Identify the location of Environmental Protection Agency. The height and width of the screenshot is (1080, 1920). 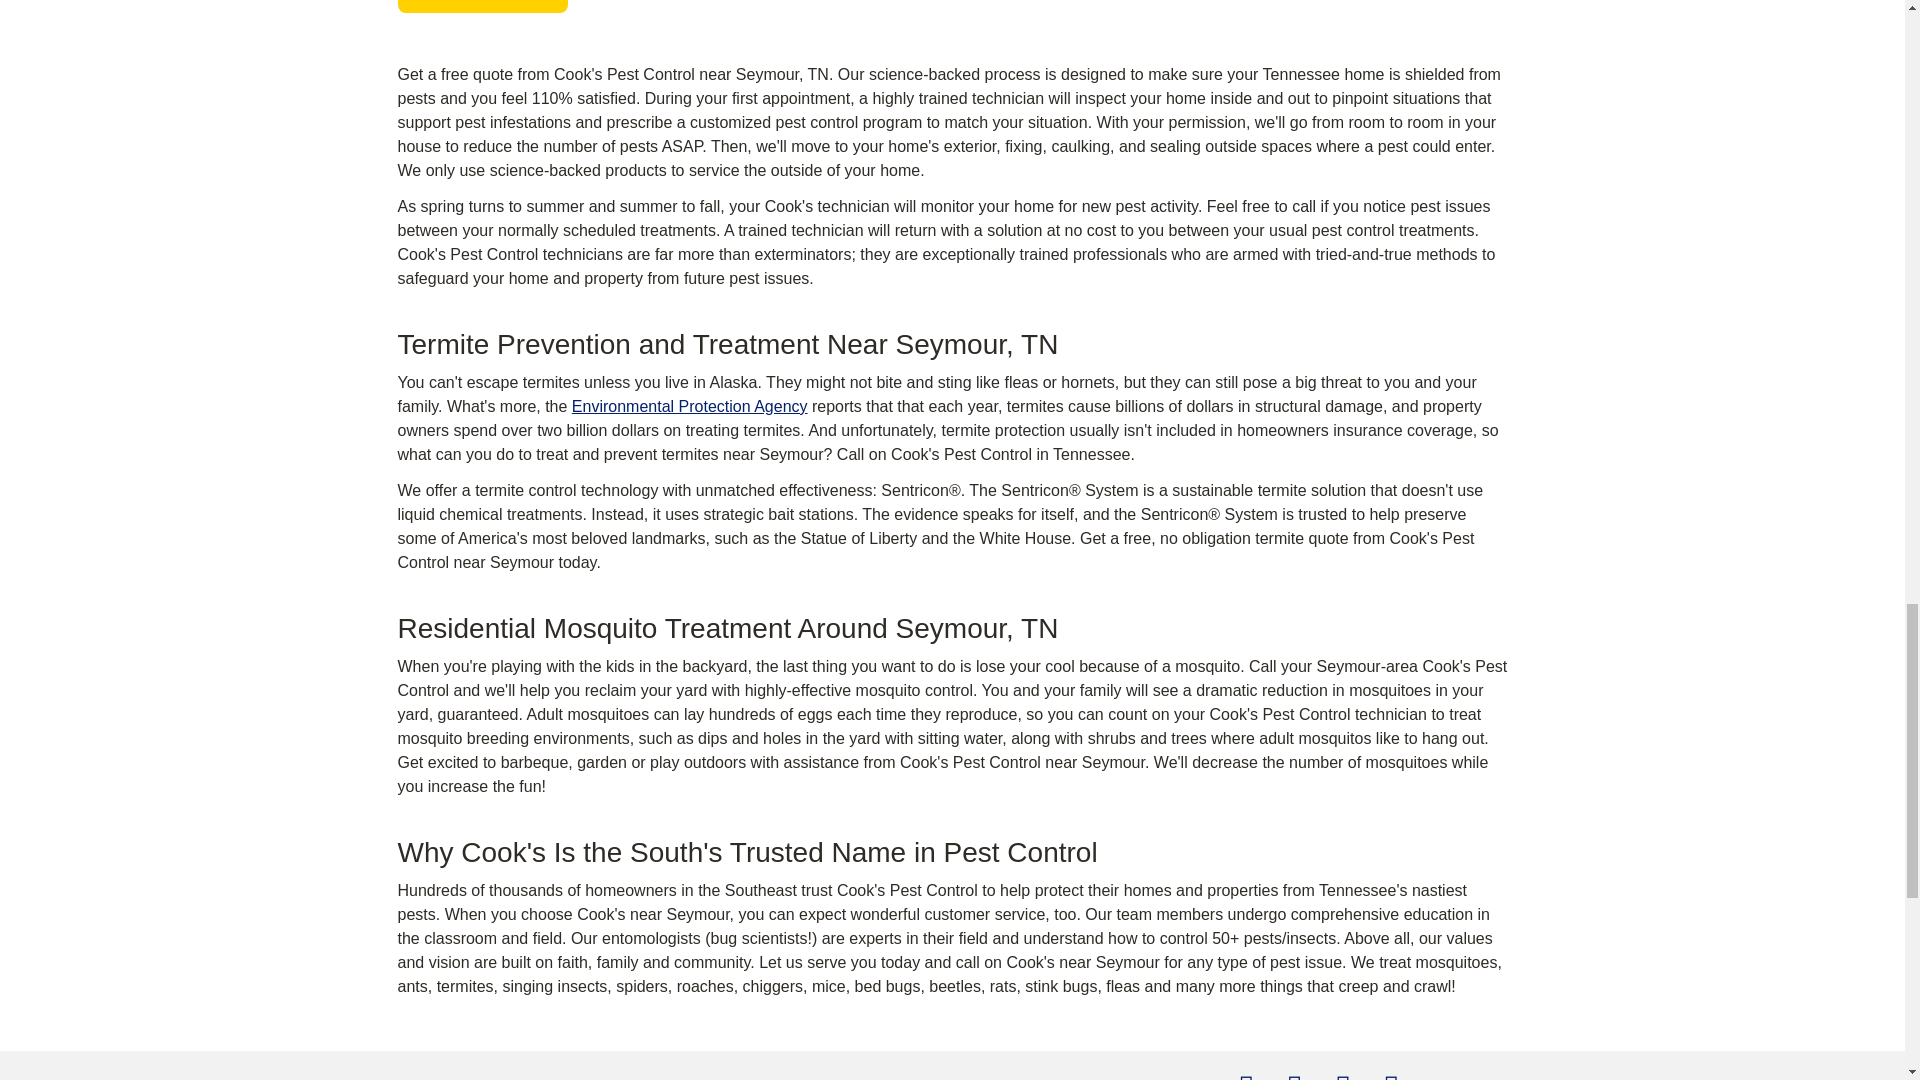
(690, 406).